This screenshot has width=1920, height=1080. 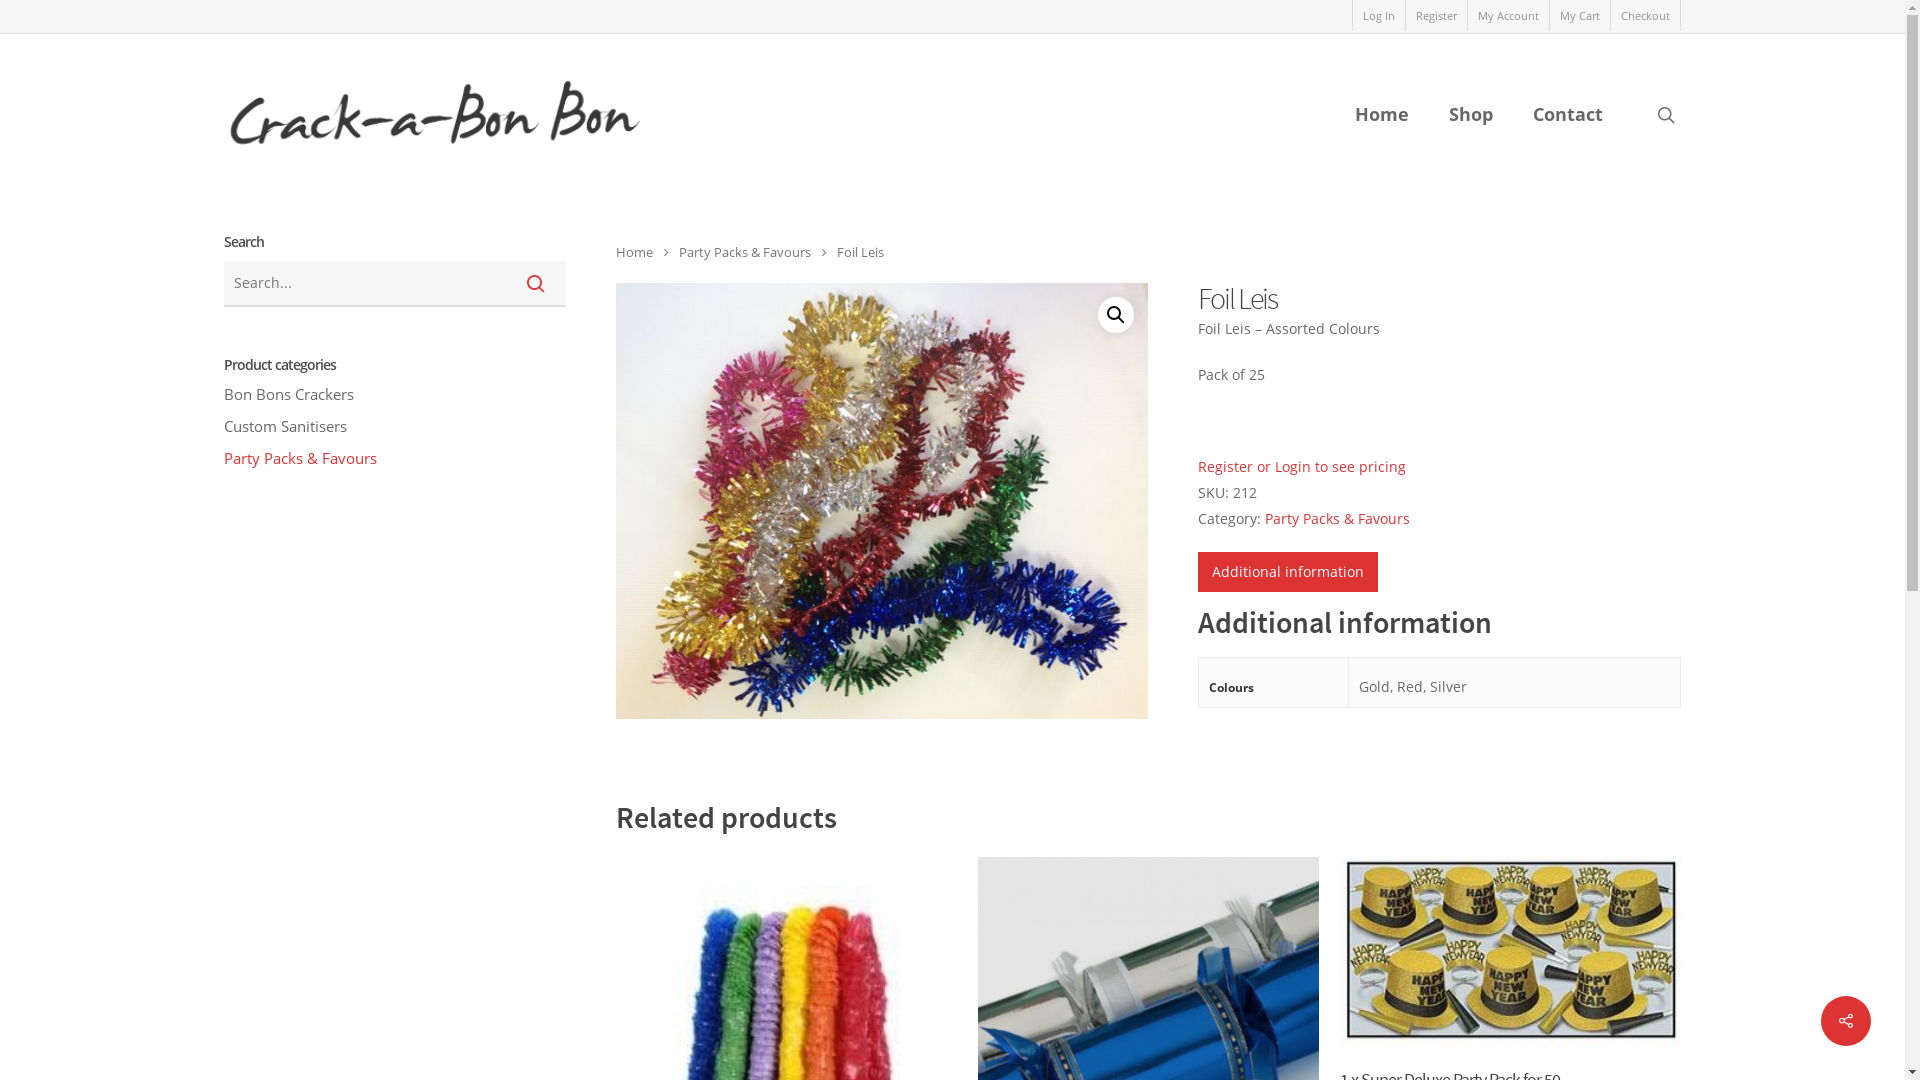 What do you see at coordinates (395, 284) in the screenshot?
I see `Search for:` at bounding box center [395, 284].